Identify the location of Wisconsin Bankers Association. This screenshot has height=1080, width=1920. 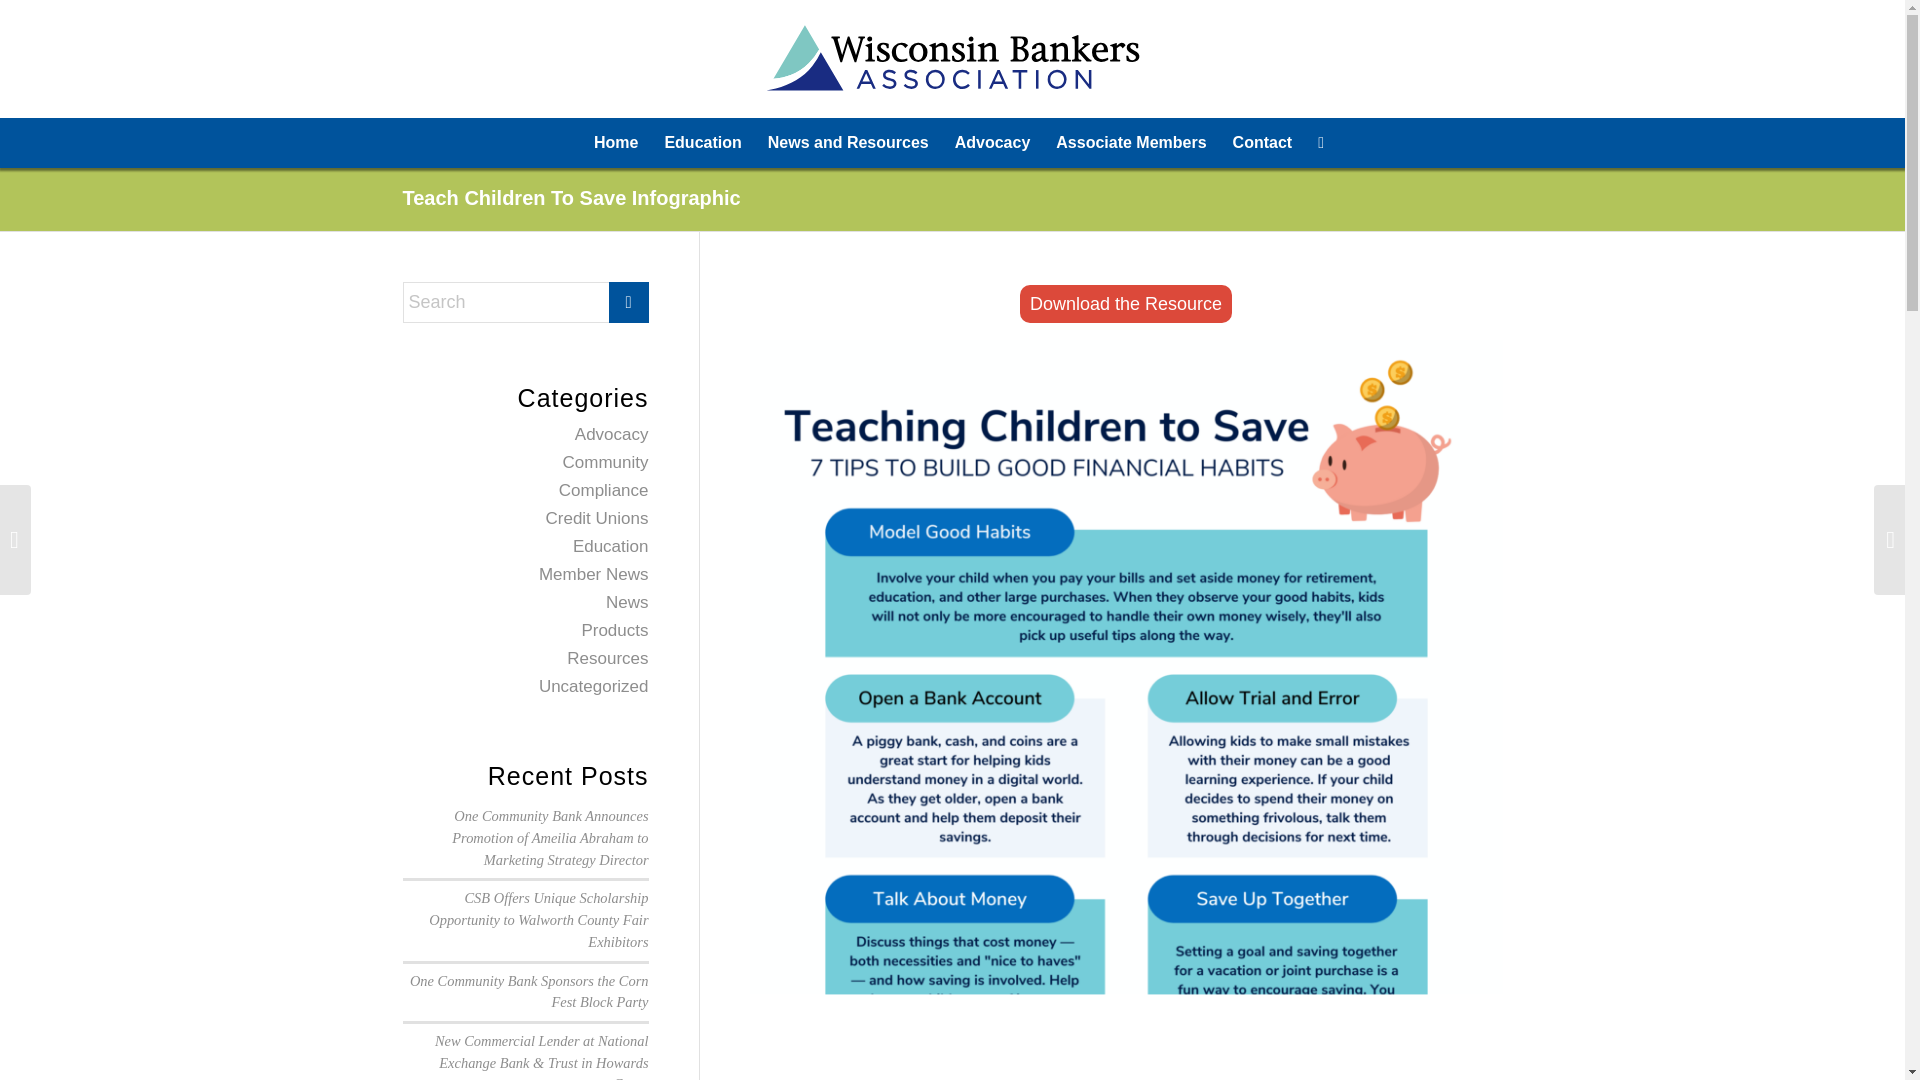
(616, 142).